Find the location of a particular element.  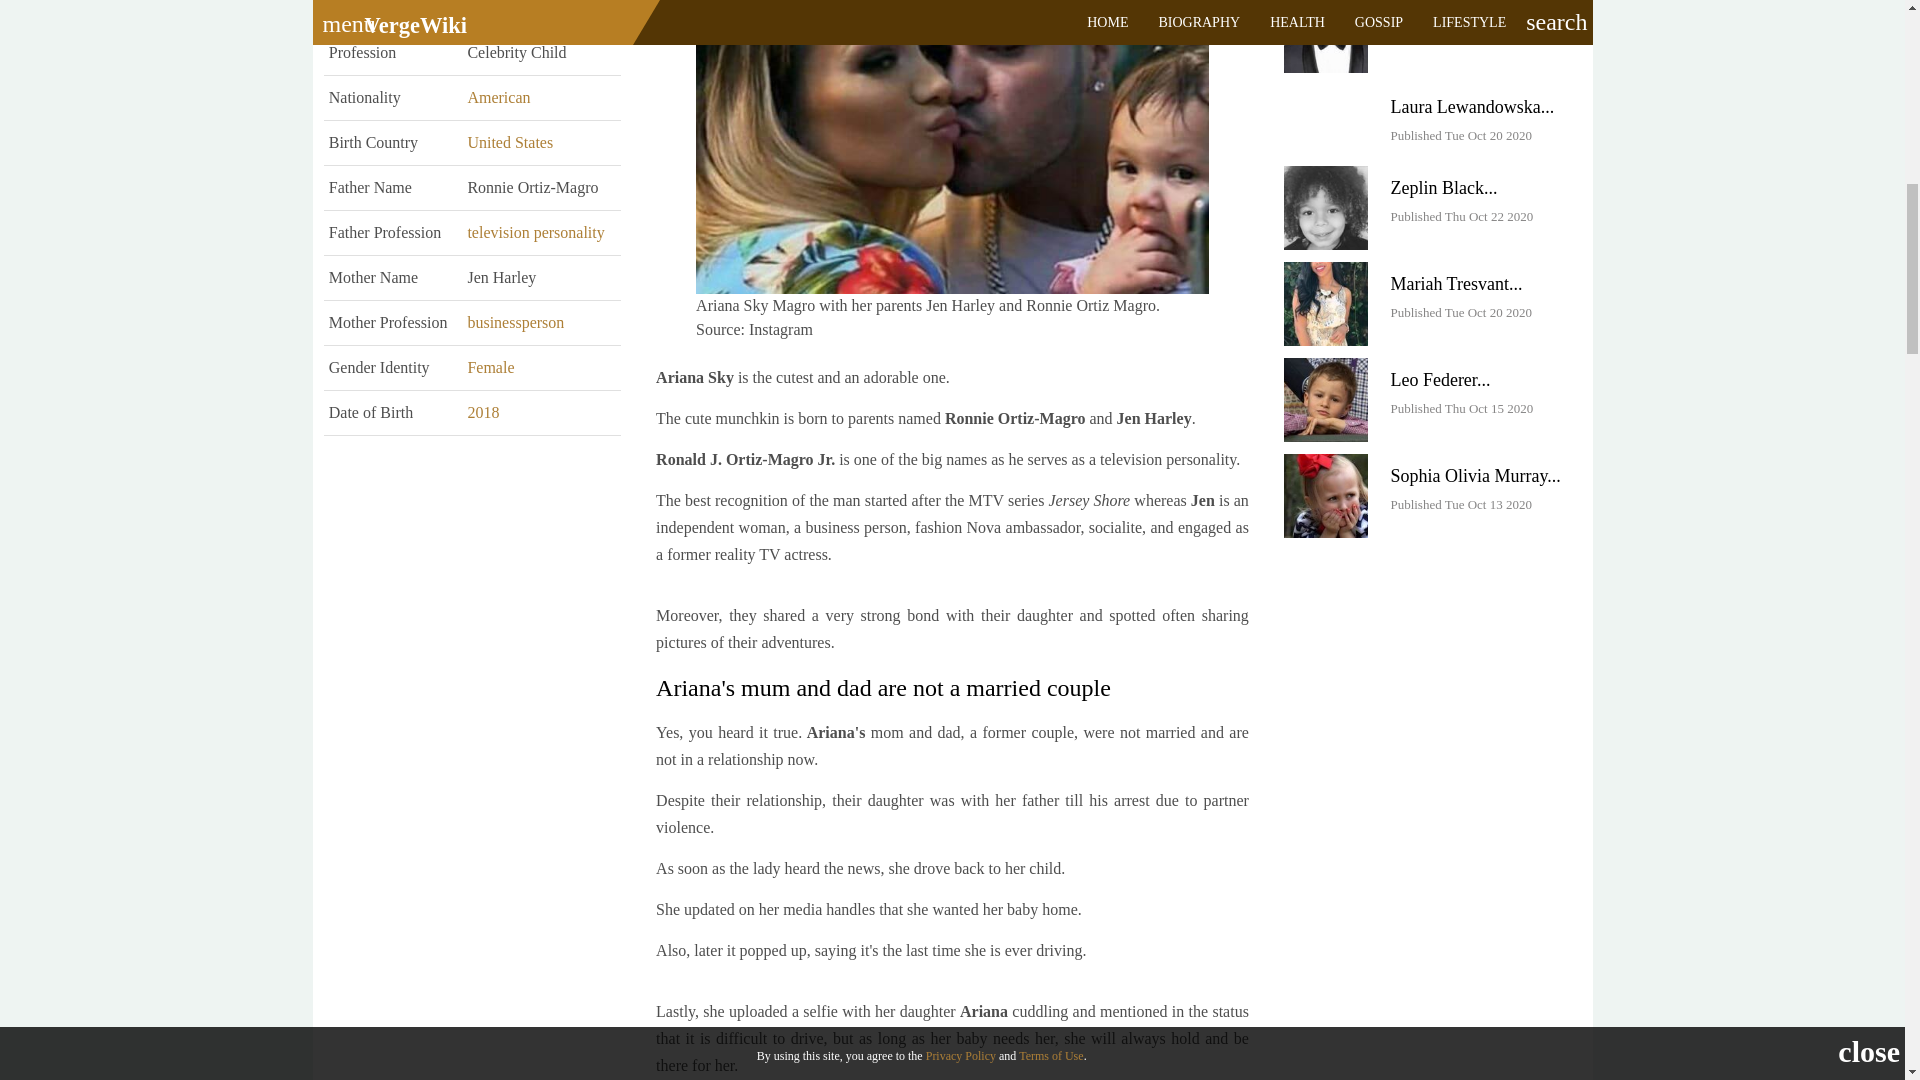

2018 is located at coordinates (482, 412).